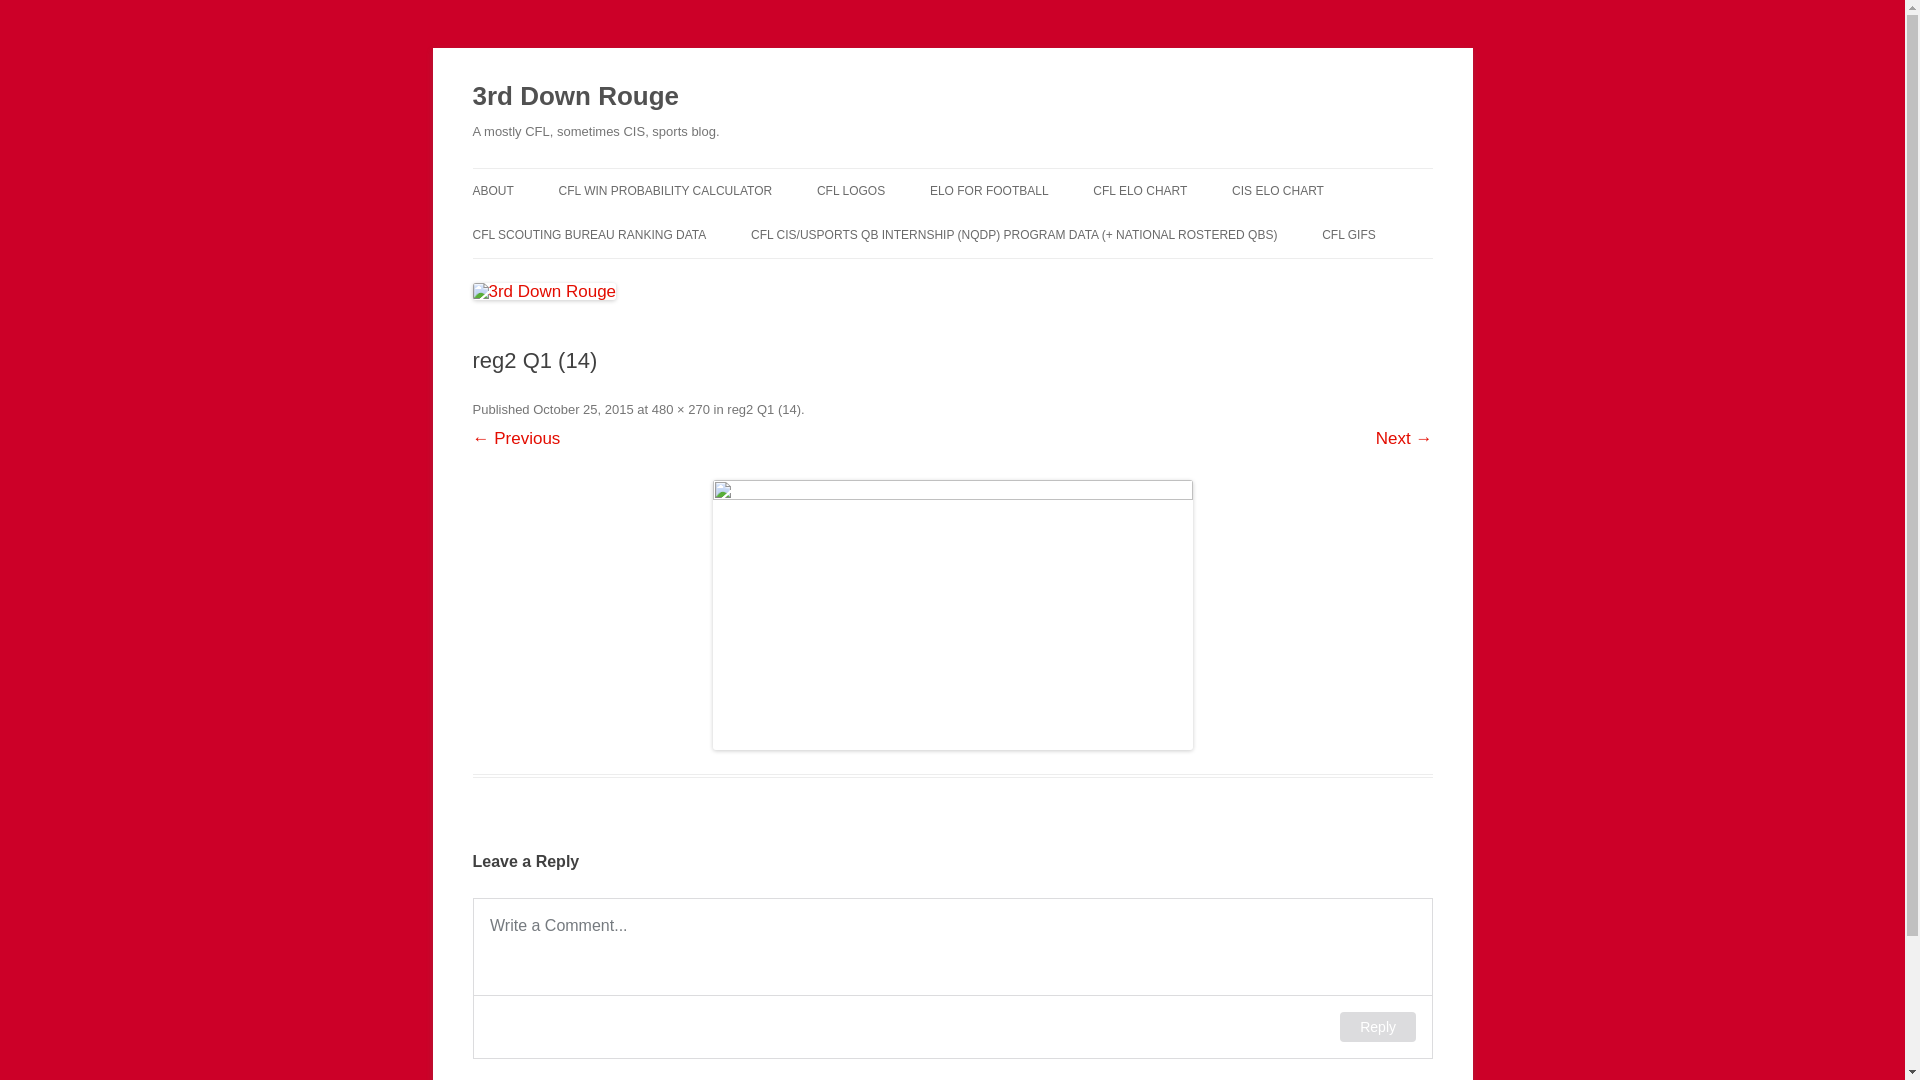  I want to click on CFL WIN PROBABILITY CALCULATOR, so click(666, 191).